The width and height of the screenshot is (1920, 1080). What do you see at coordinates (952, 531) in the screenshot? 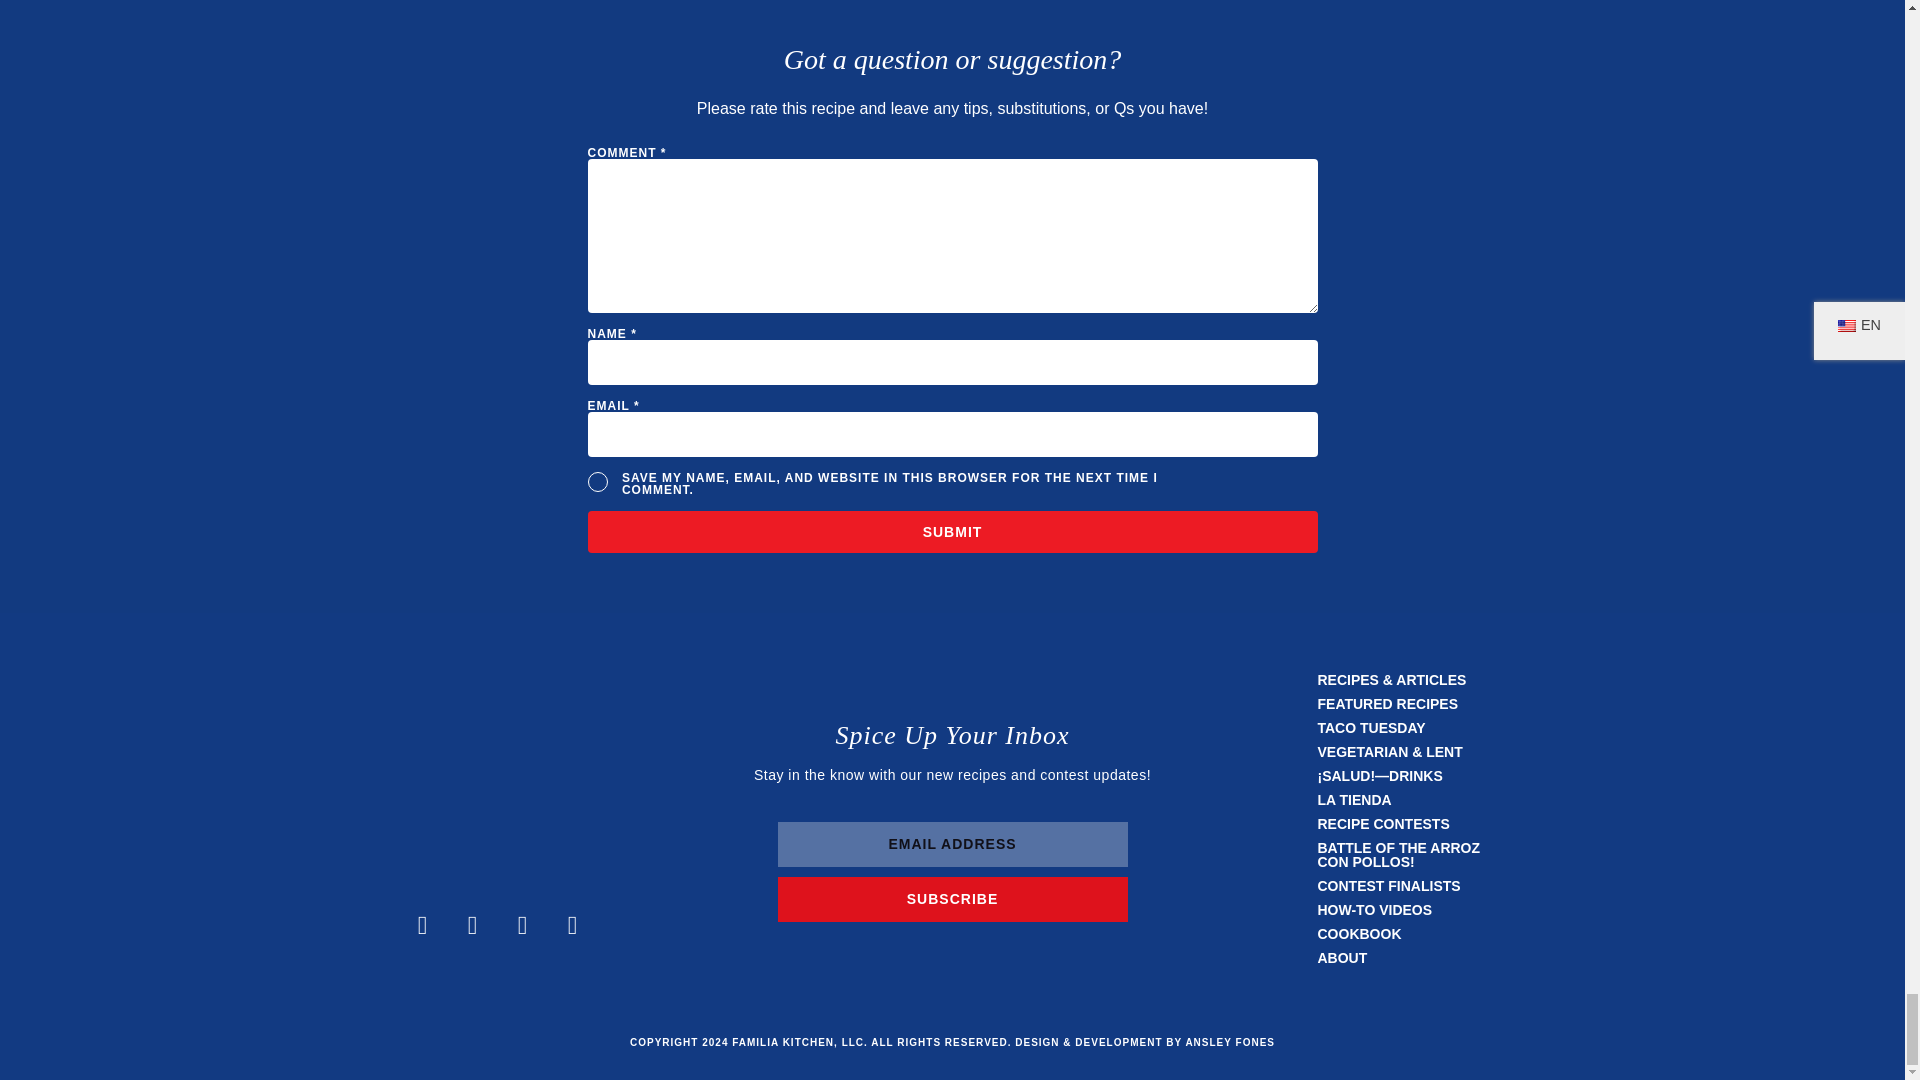
I see `Submit` at bounding box center [952, 531].